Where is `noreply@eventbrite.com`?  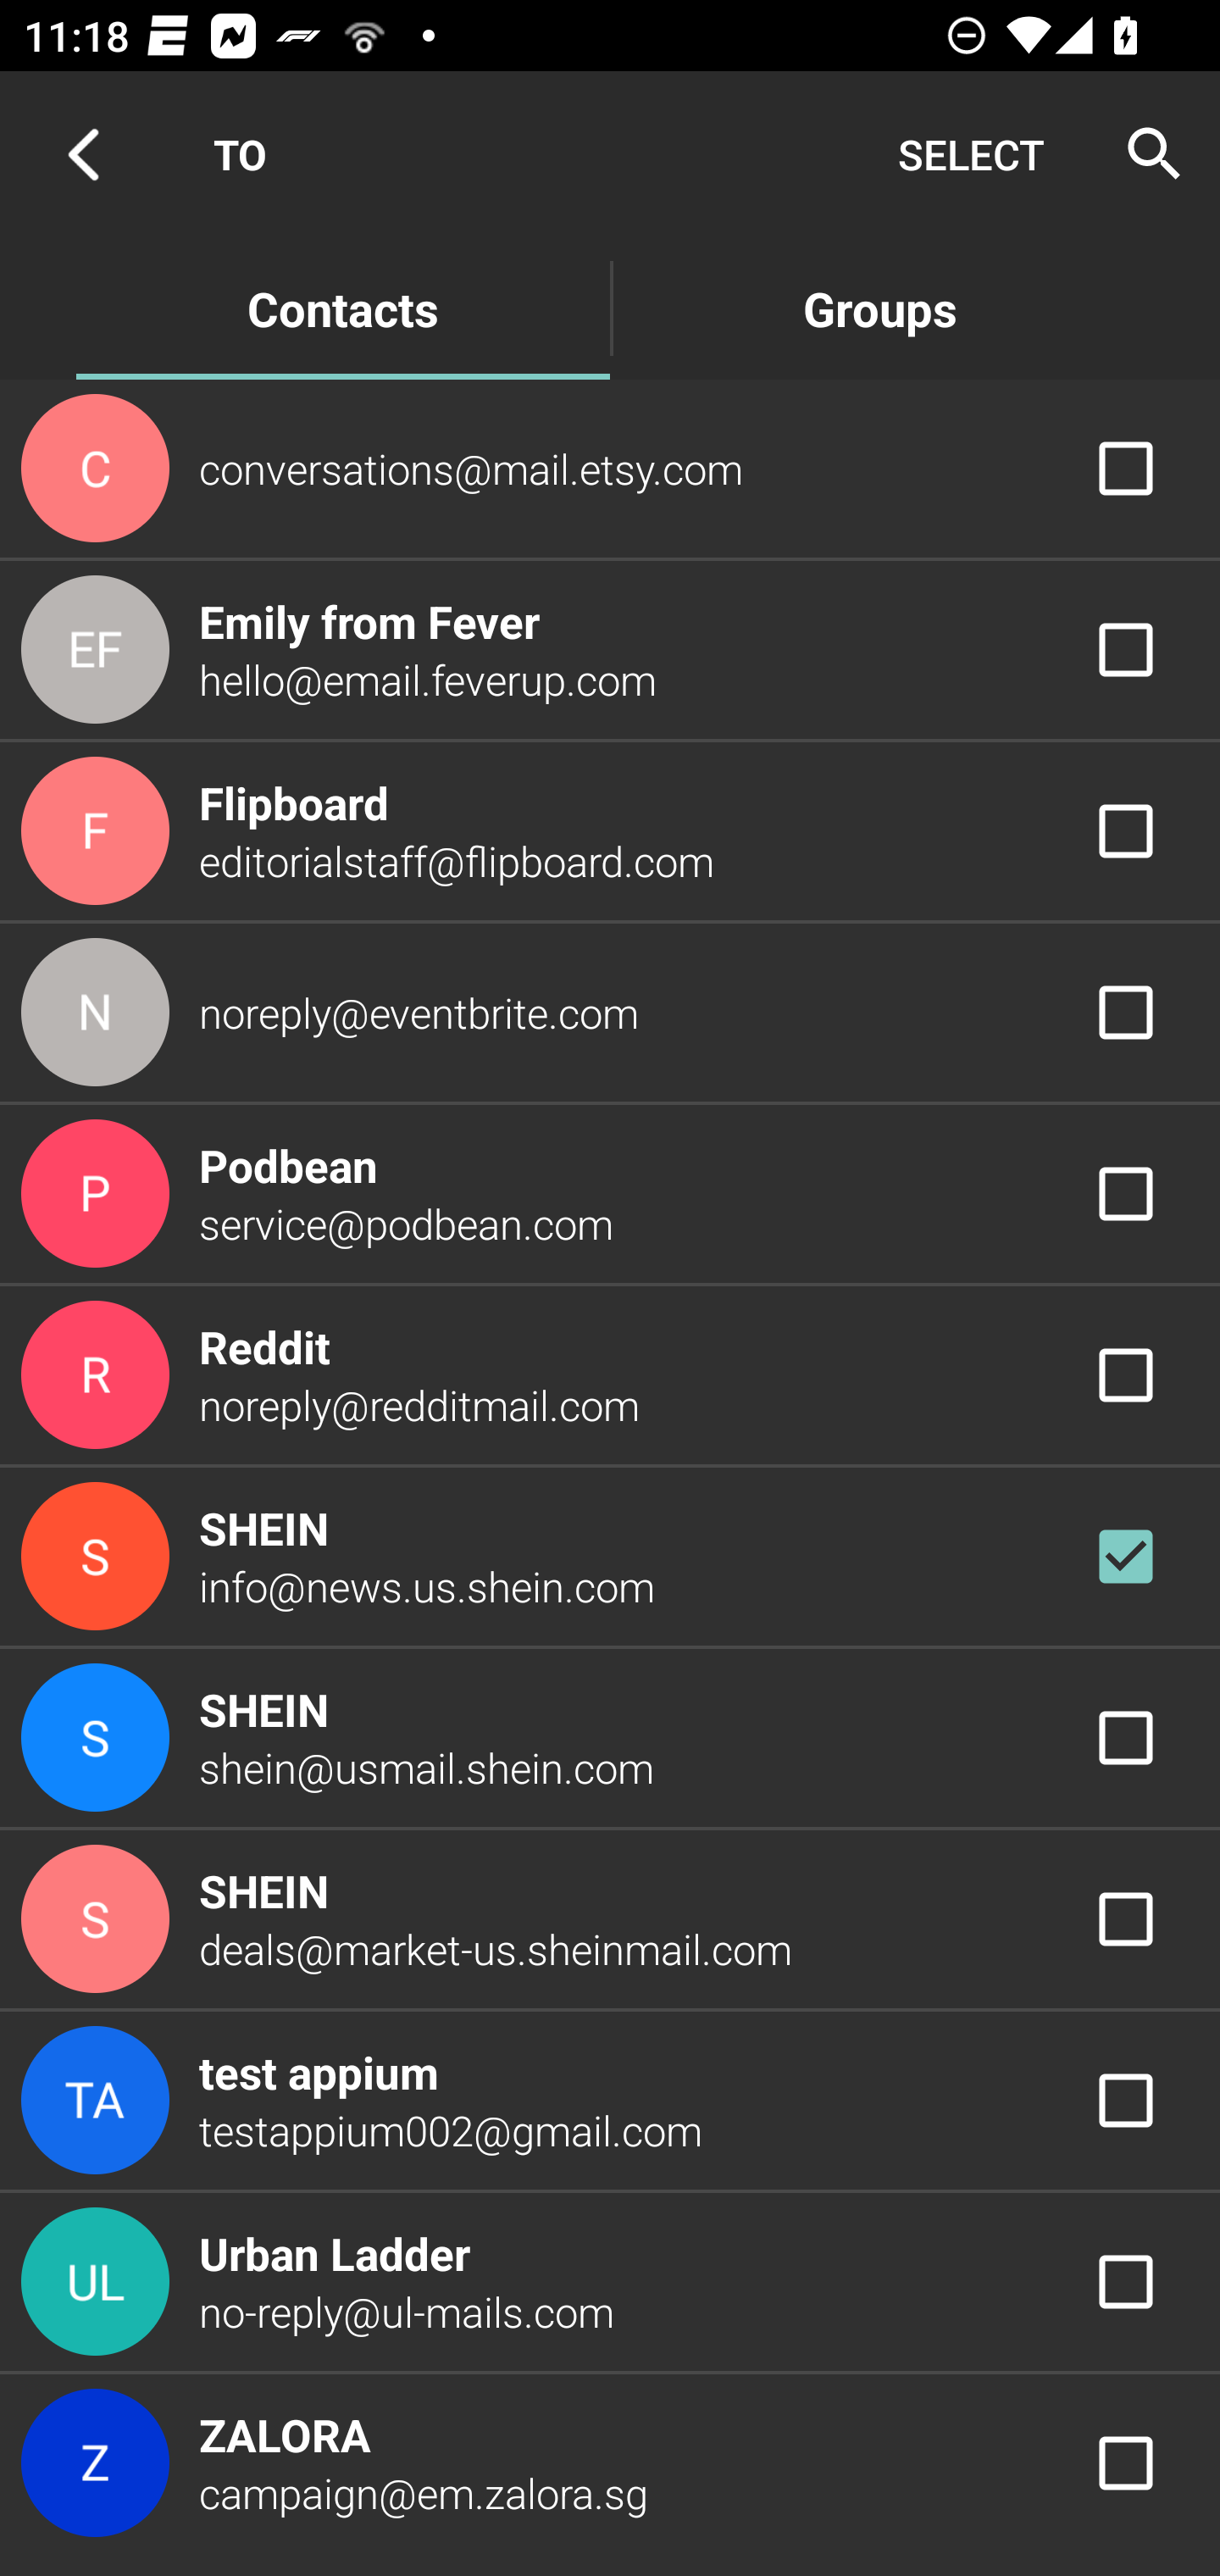
noreply@eventbrite.com is located at coordinates (610, 1013).